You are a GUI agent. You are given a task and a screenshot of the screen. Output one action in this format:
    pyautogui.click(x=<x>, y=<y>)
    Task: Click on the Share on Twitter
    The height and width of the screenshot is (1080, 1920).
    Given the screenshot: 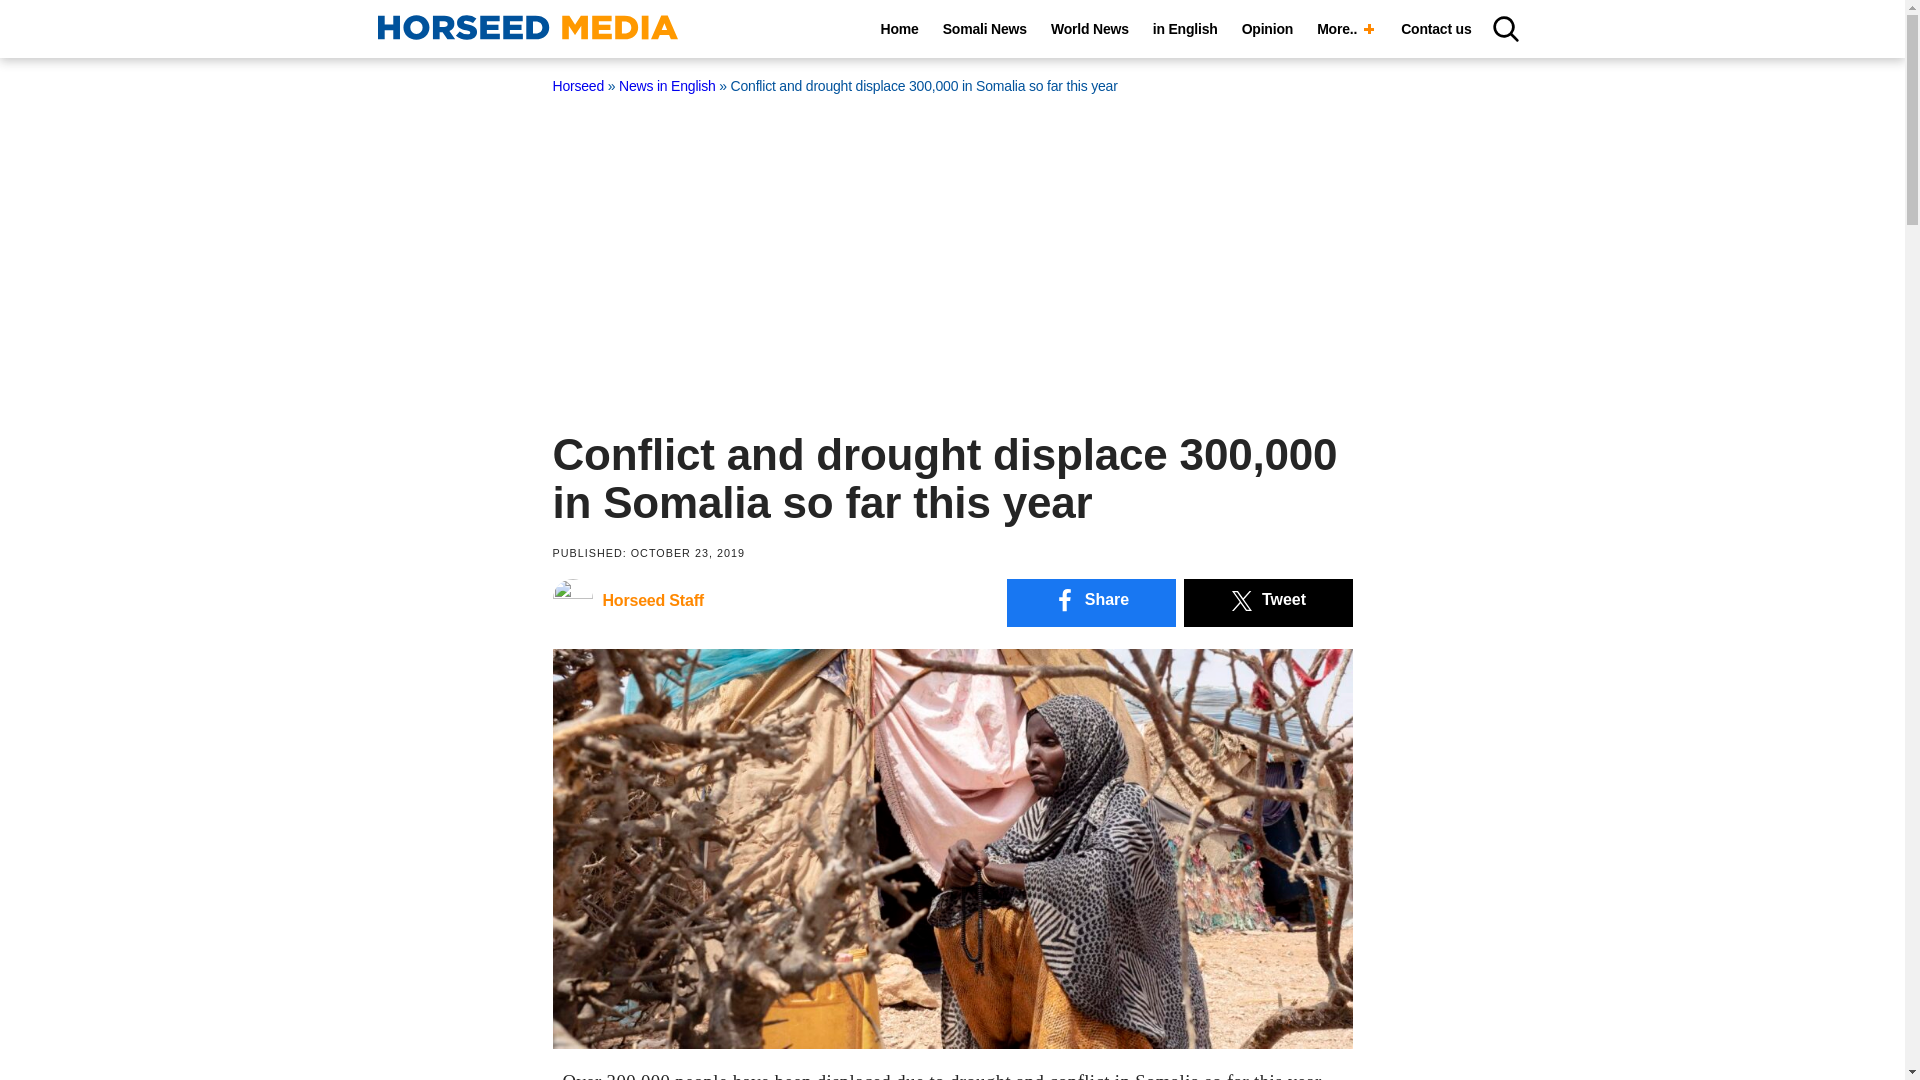 What is the action you would take?
    pyautogui.click(x=1268, y=602)
    